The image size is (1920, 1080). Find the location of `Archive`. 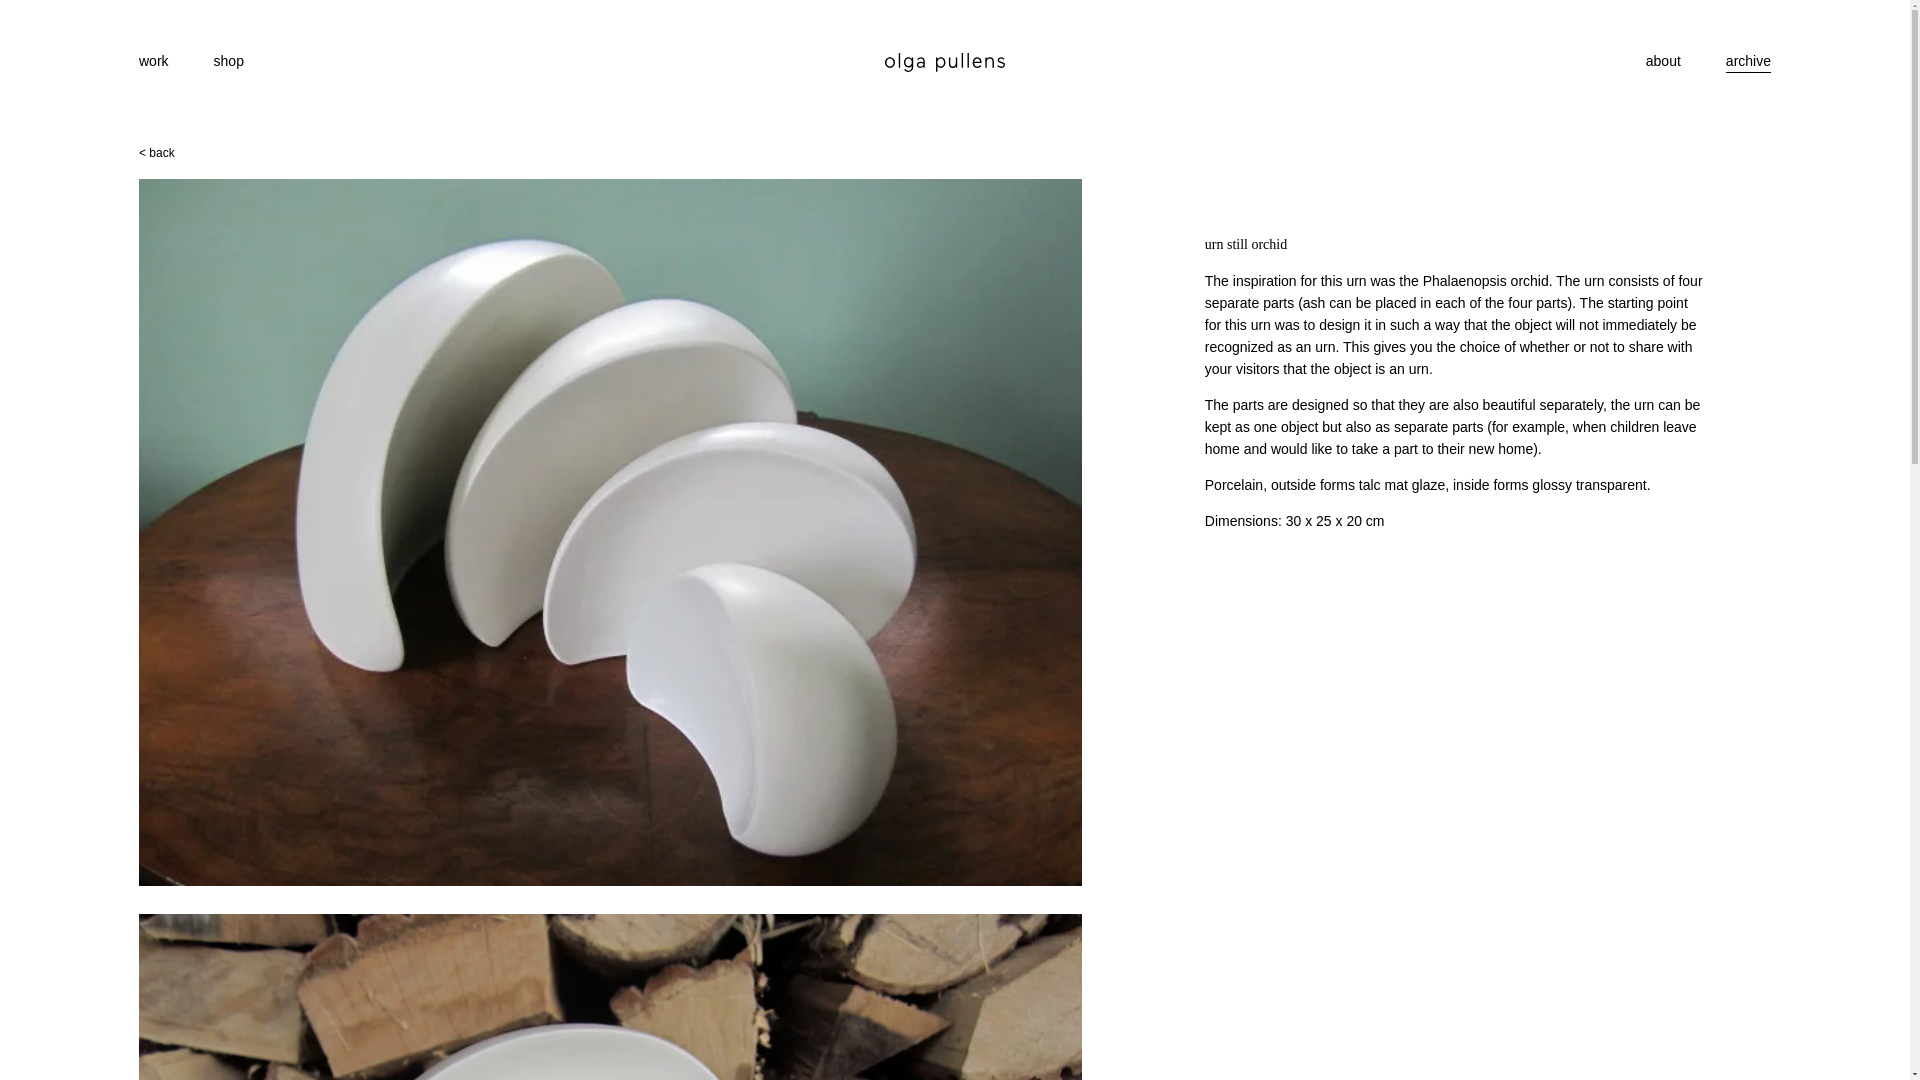

Archive is located at coordinates (1748, 60).